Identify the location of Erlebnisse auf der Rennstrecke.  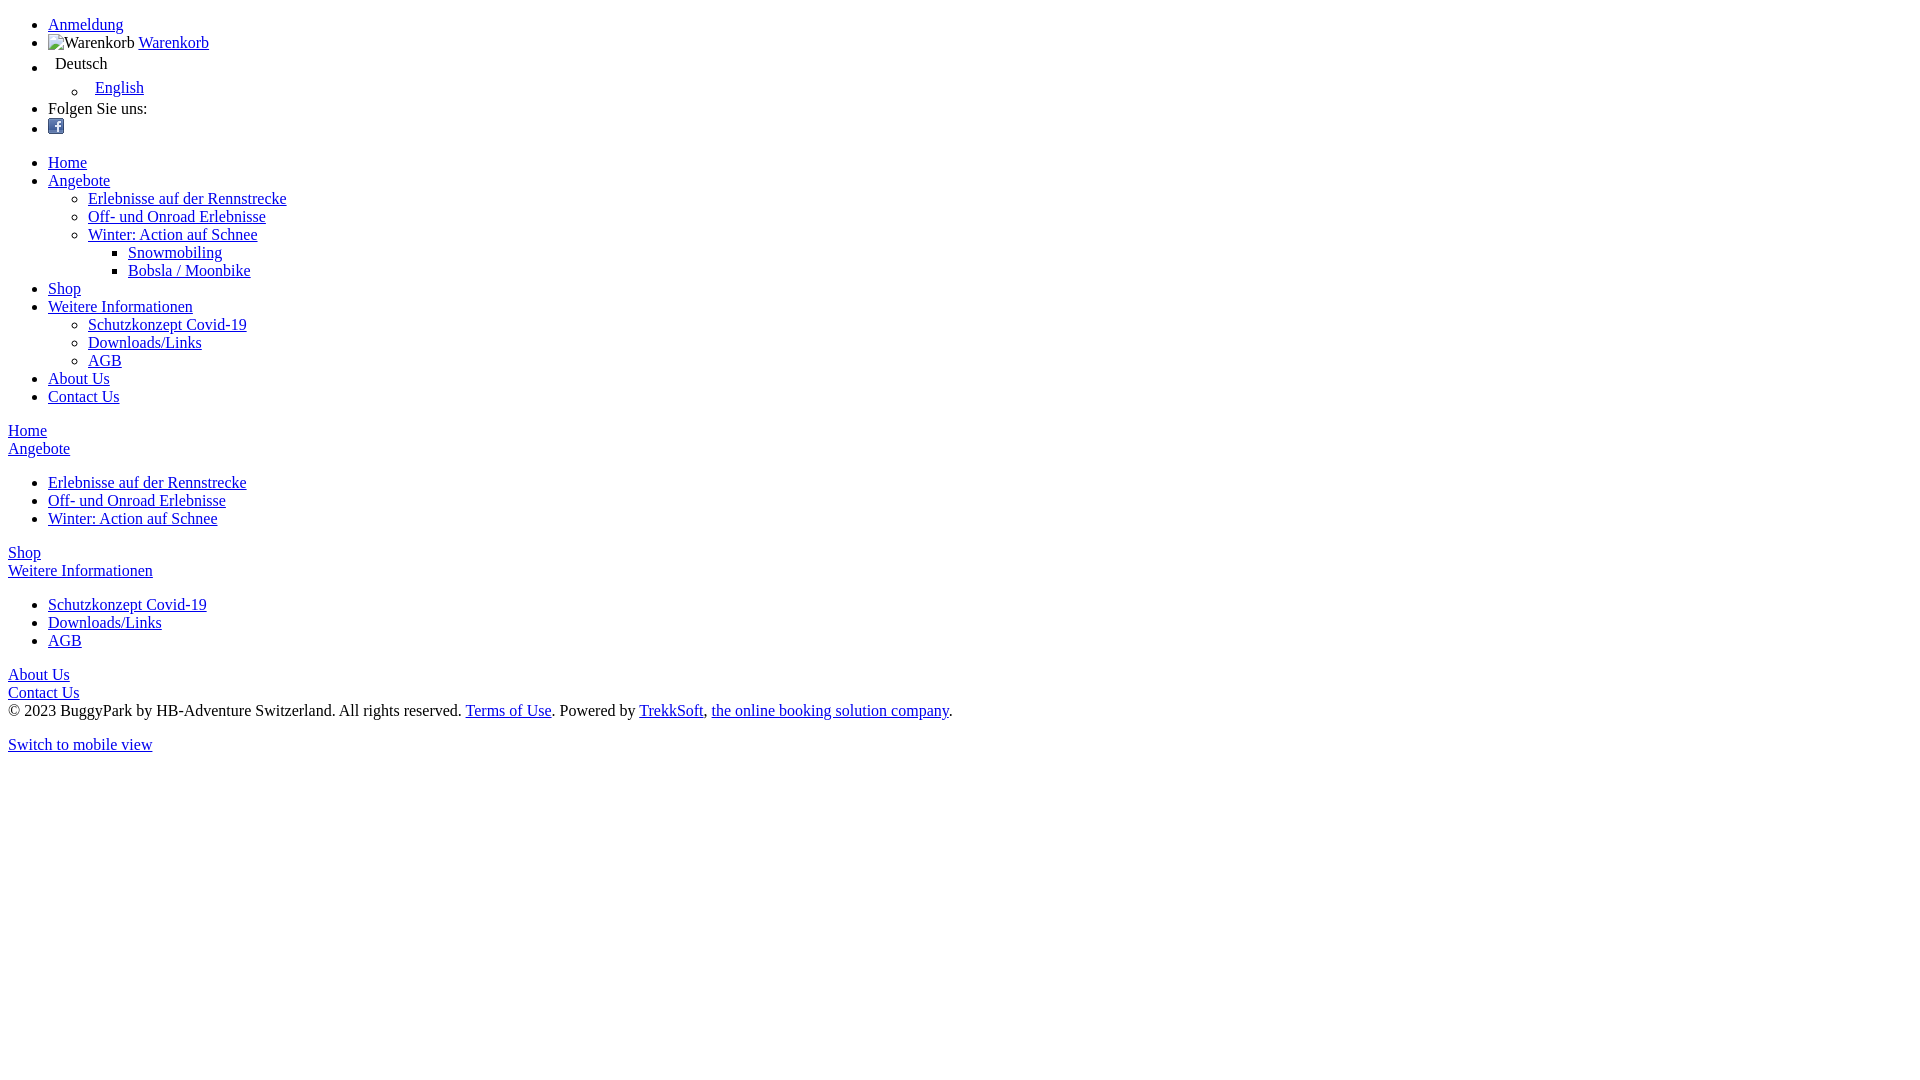
(147, 482).